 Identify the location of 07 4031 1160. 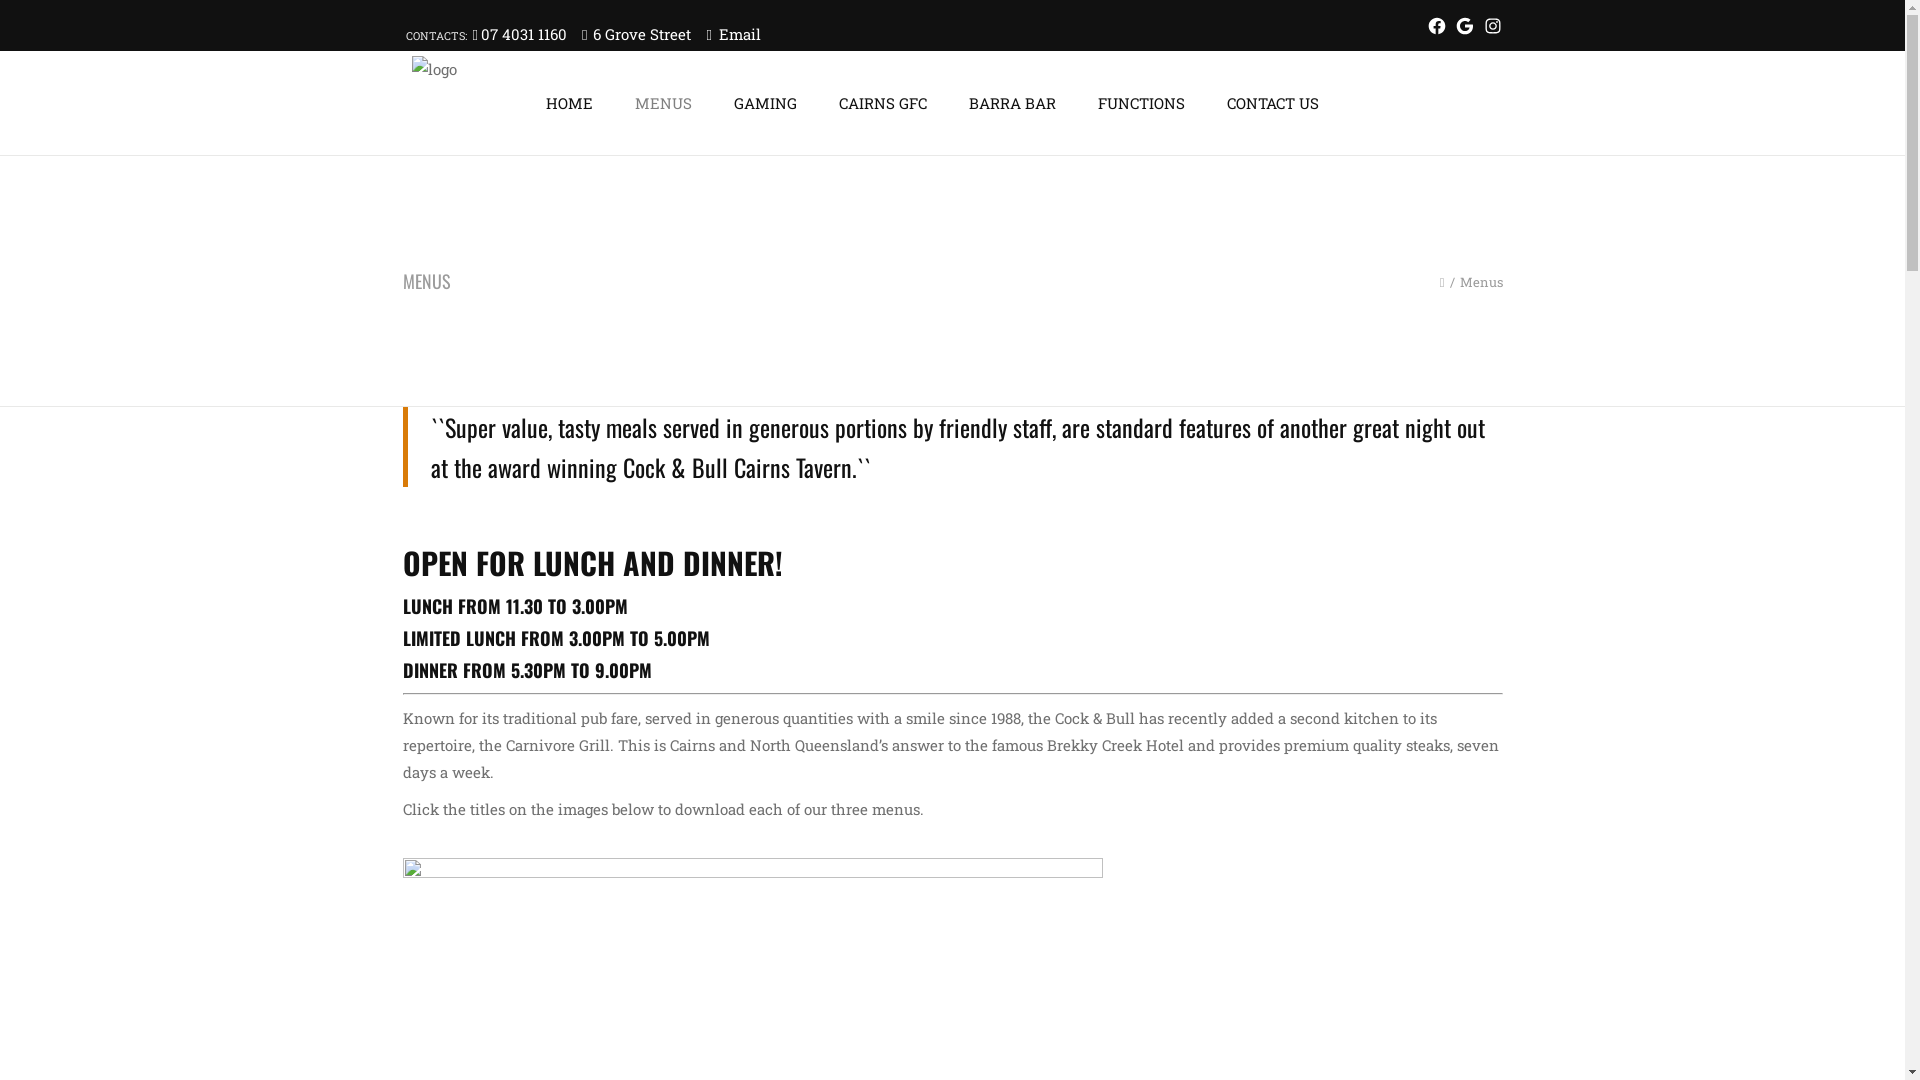
(524, 34).